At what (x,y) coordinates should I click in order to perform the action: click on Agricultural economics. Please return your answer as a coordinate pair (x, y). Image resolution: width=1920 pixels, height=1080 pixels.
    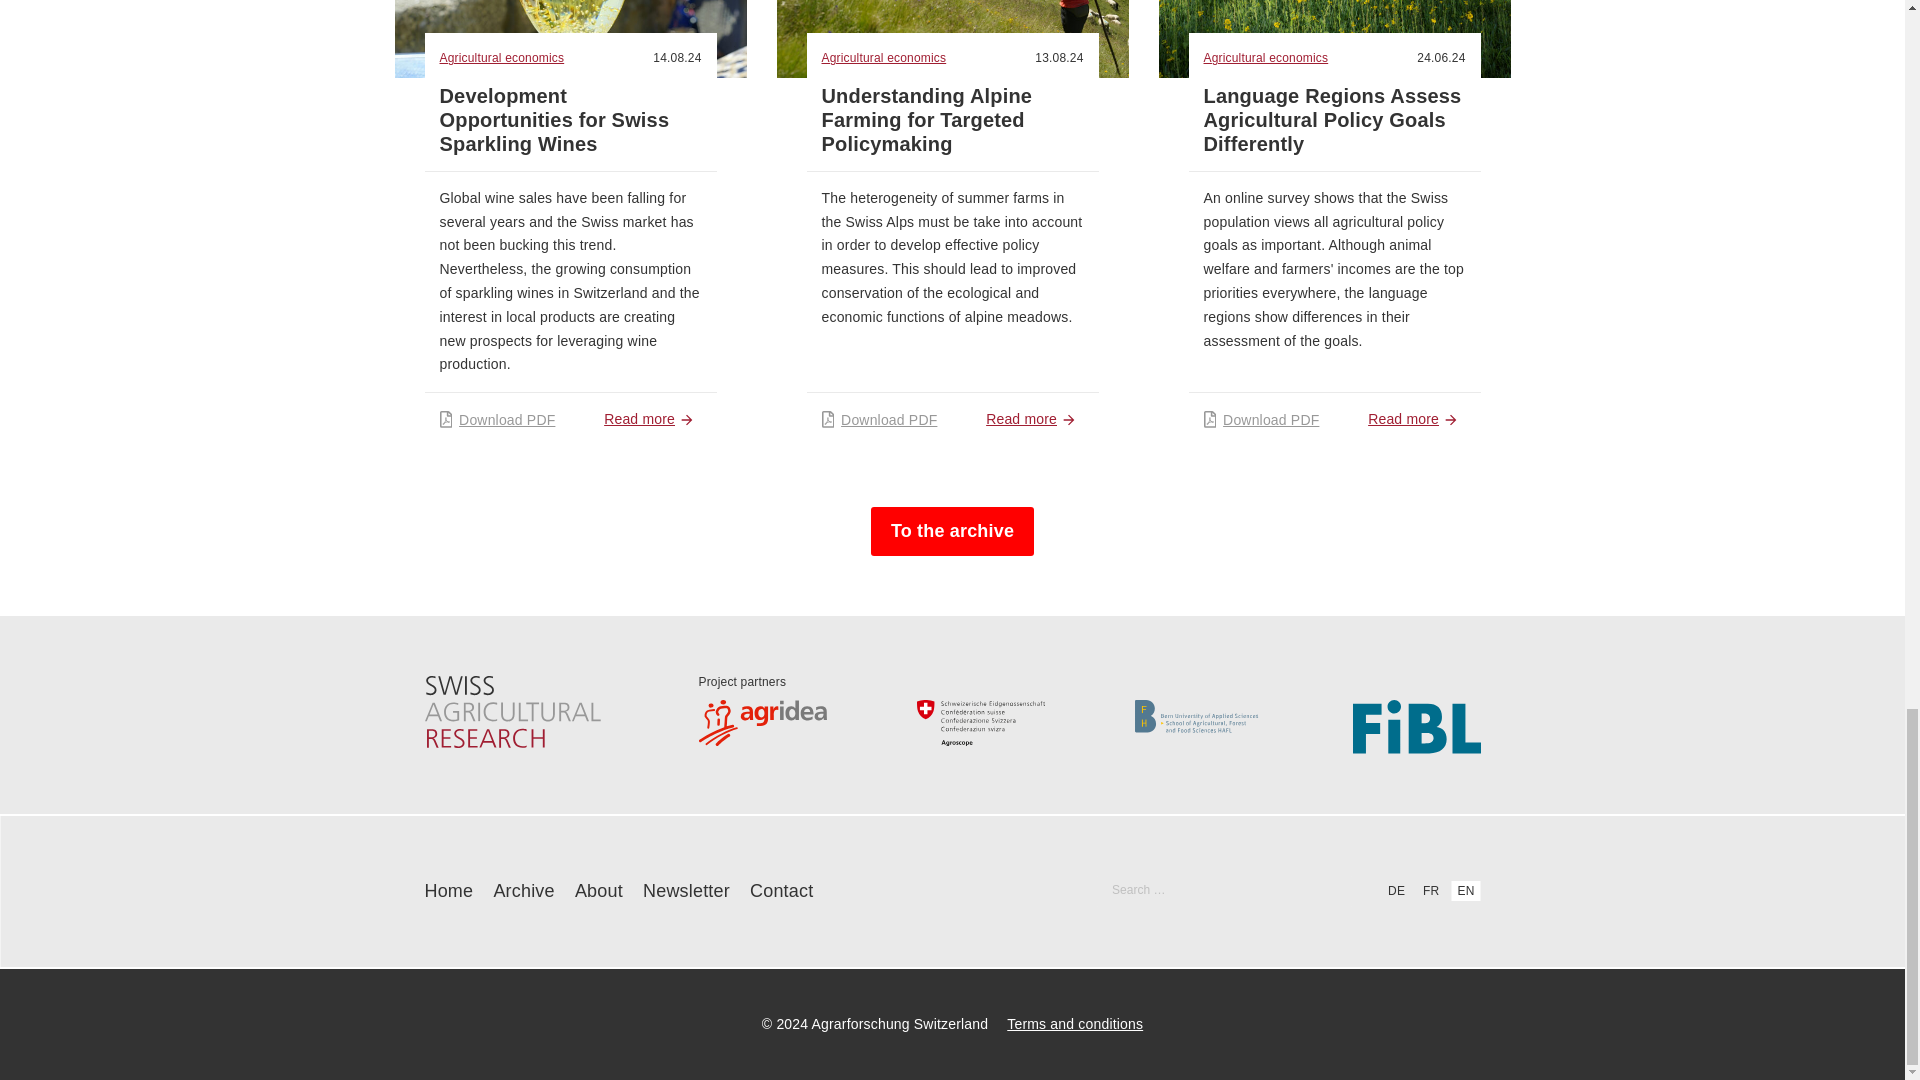
    Looking at the image, I should click on (504, 58).